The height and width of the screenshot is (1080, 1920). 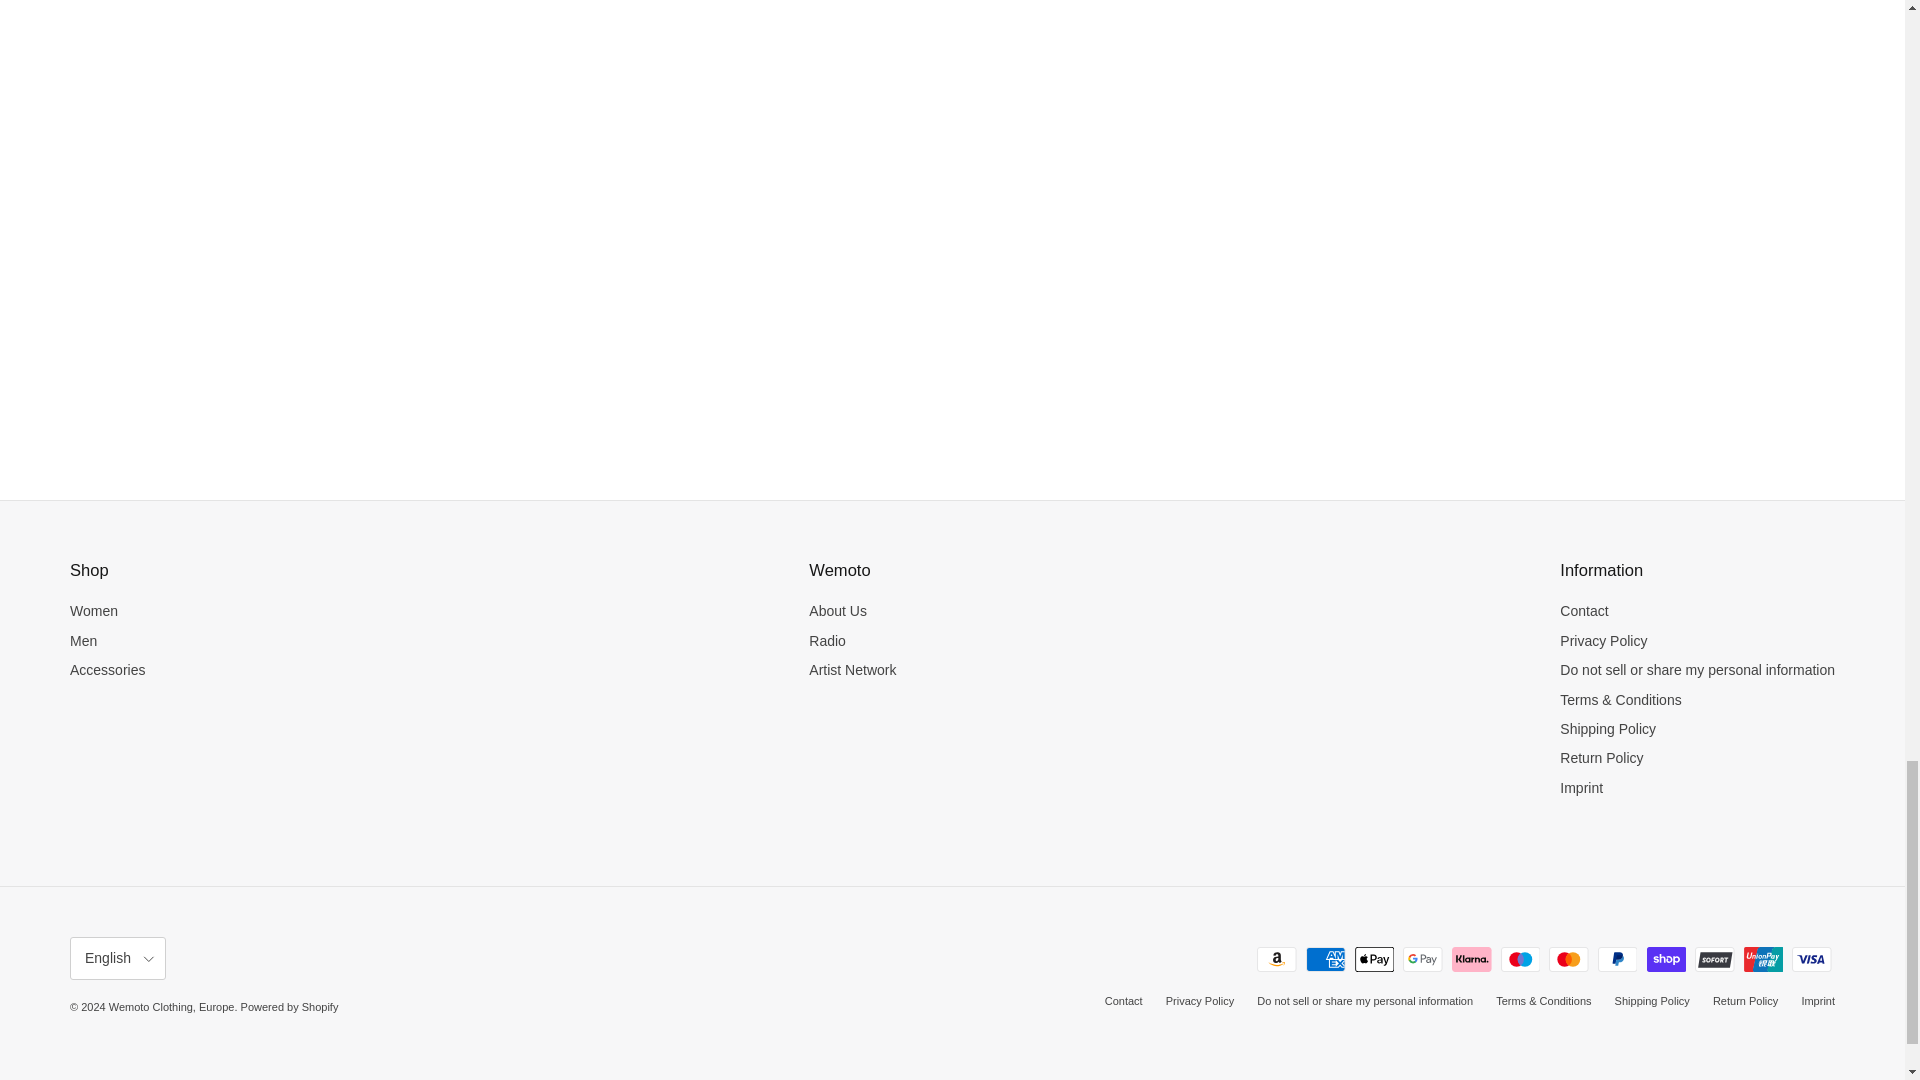 What do you see at coordinates (1276, 960) in the screenshot?
I see `Amazon` at bounding box center [1276, 960].